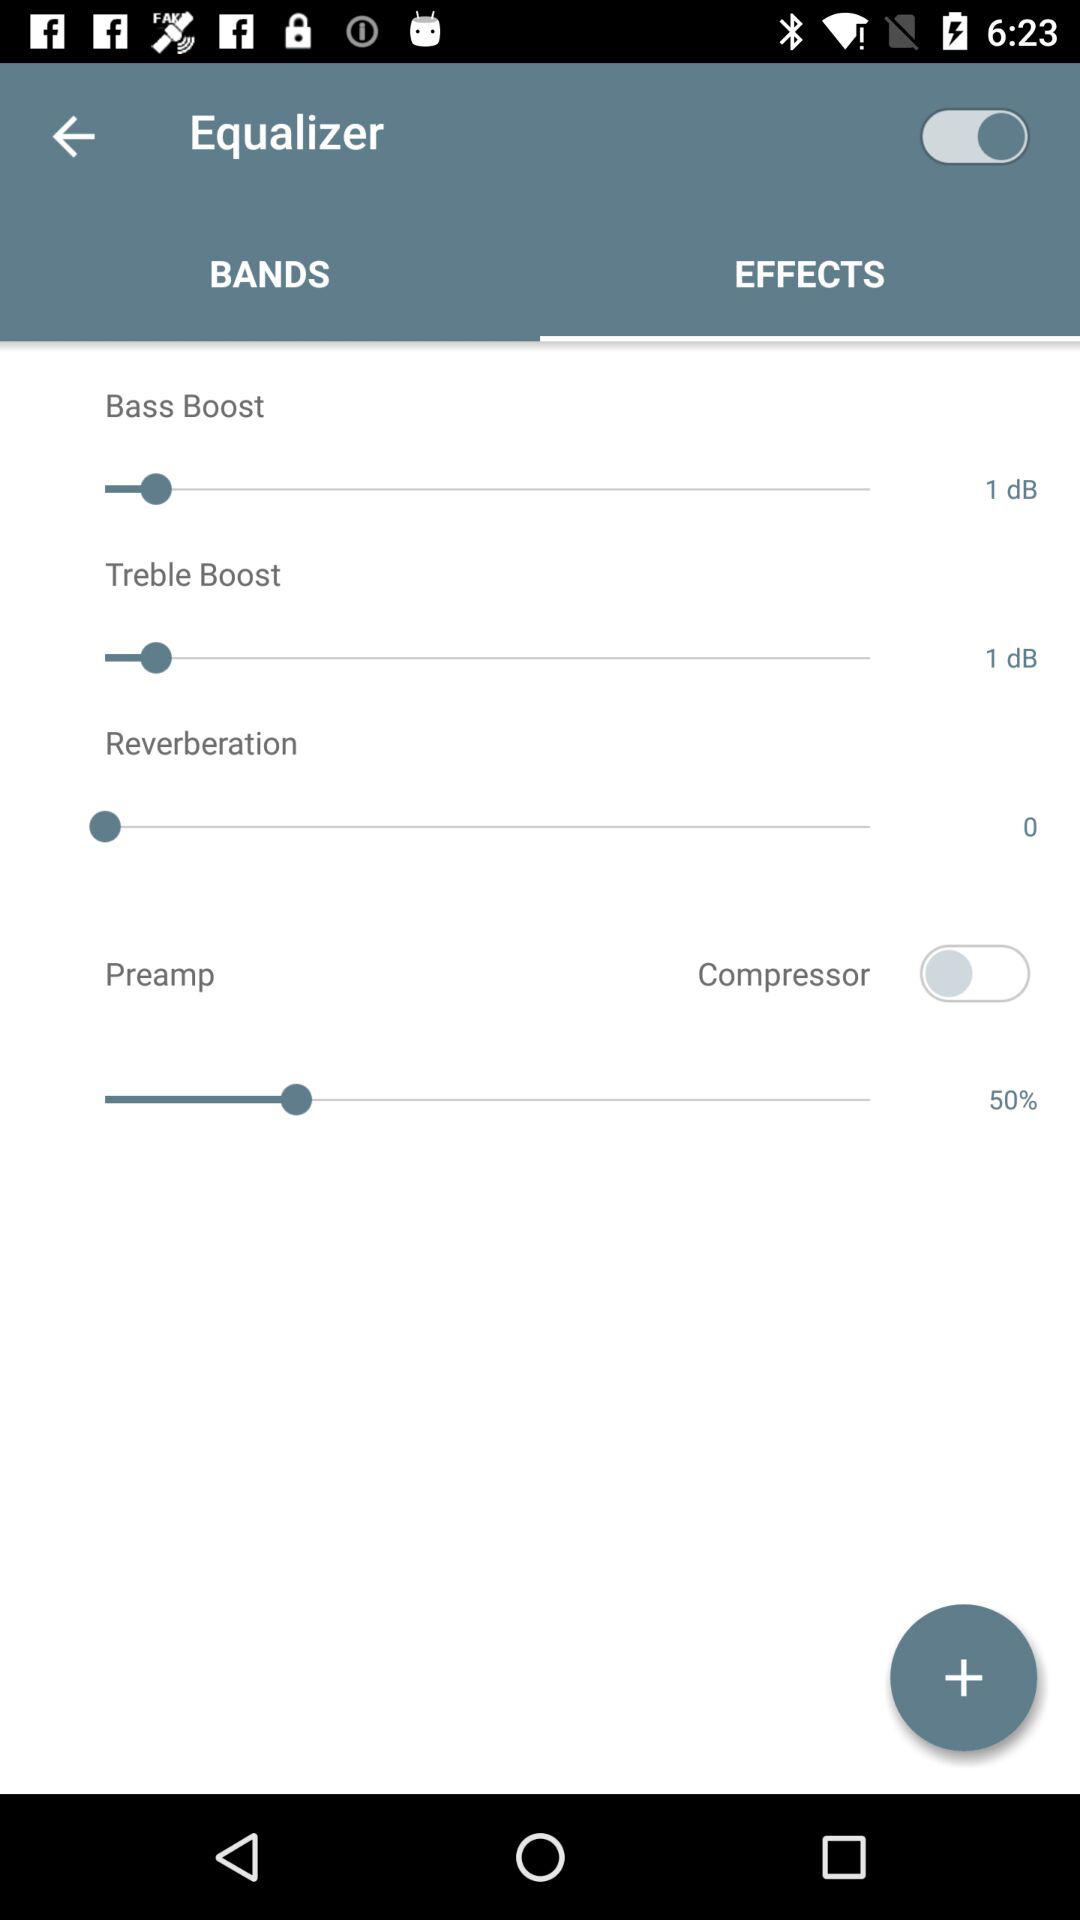 The width and height of the screenshot is (1080, 1920). What do you see at coordinates (975, 973) in the screenshot?
I see `tap the icon next to compressor icon` at bounding box center [975, 973].